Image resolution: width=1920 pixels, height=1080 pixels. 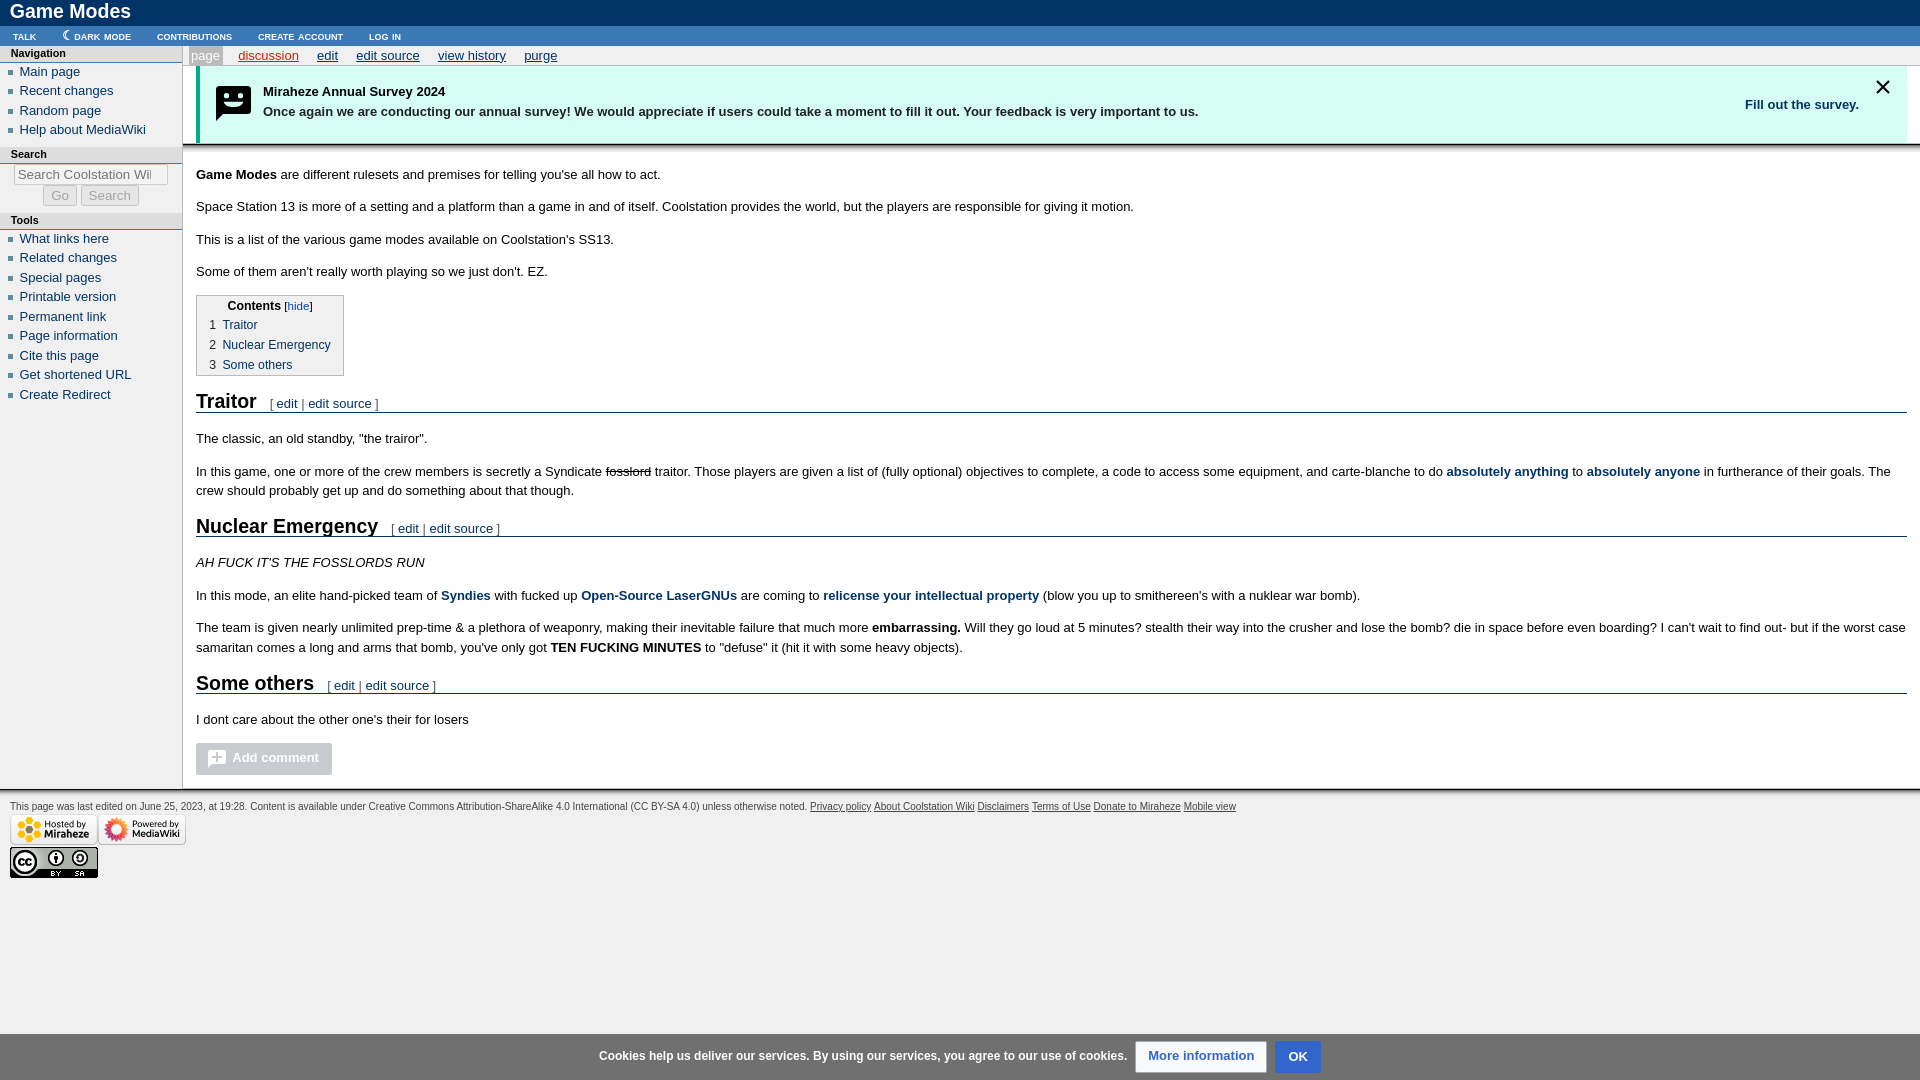 What do you see at coordinates (268, 54) in the screenshot?
I see `discussion` at bounding box center [268, 54].